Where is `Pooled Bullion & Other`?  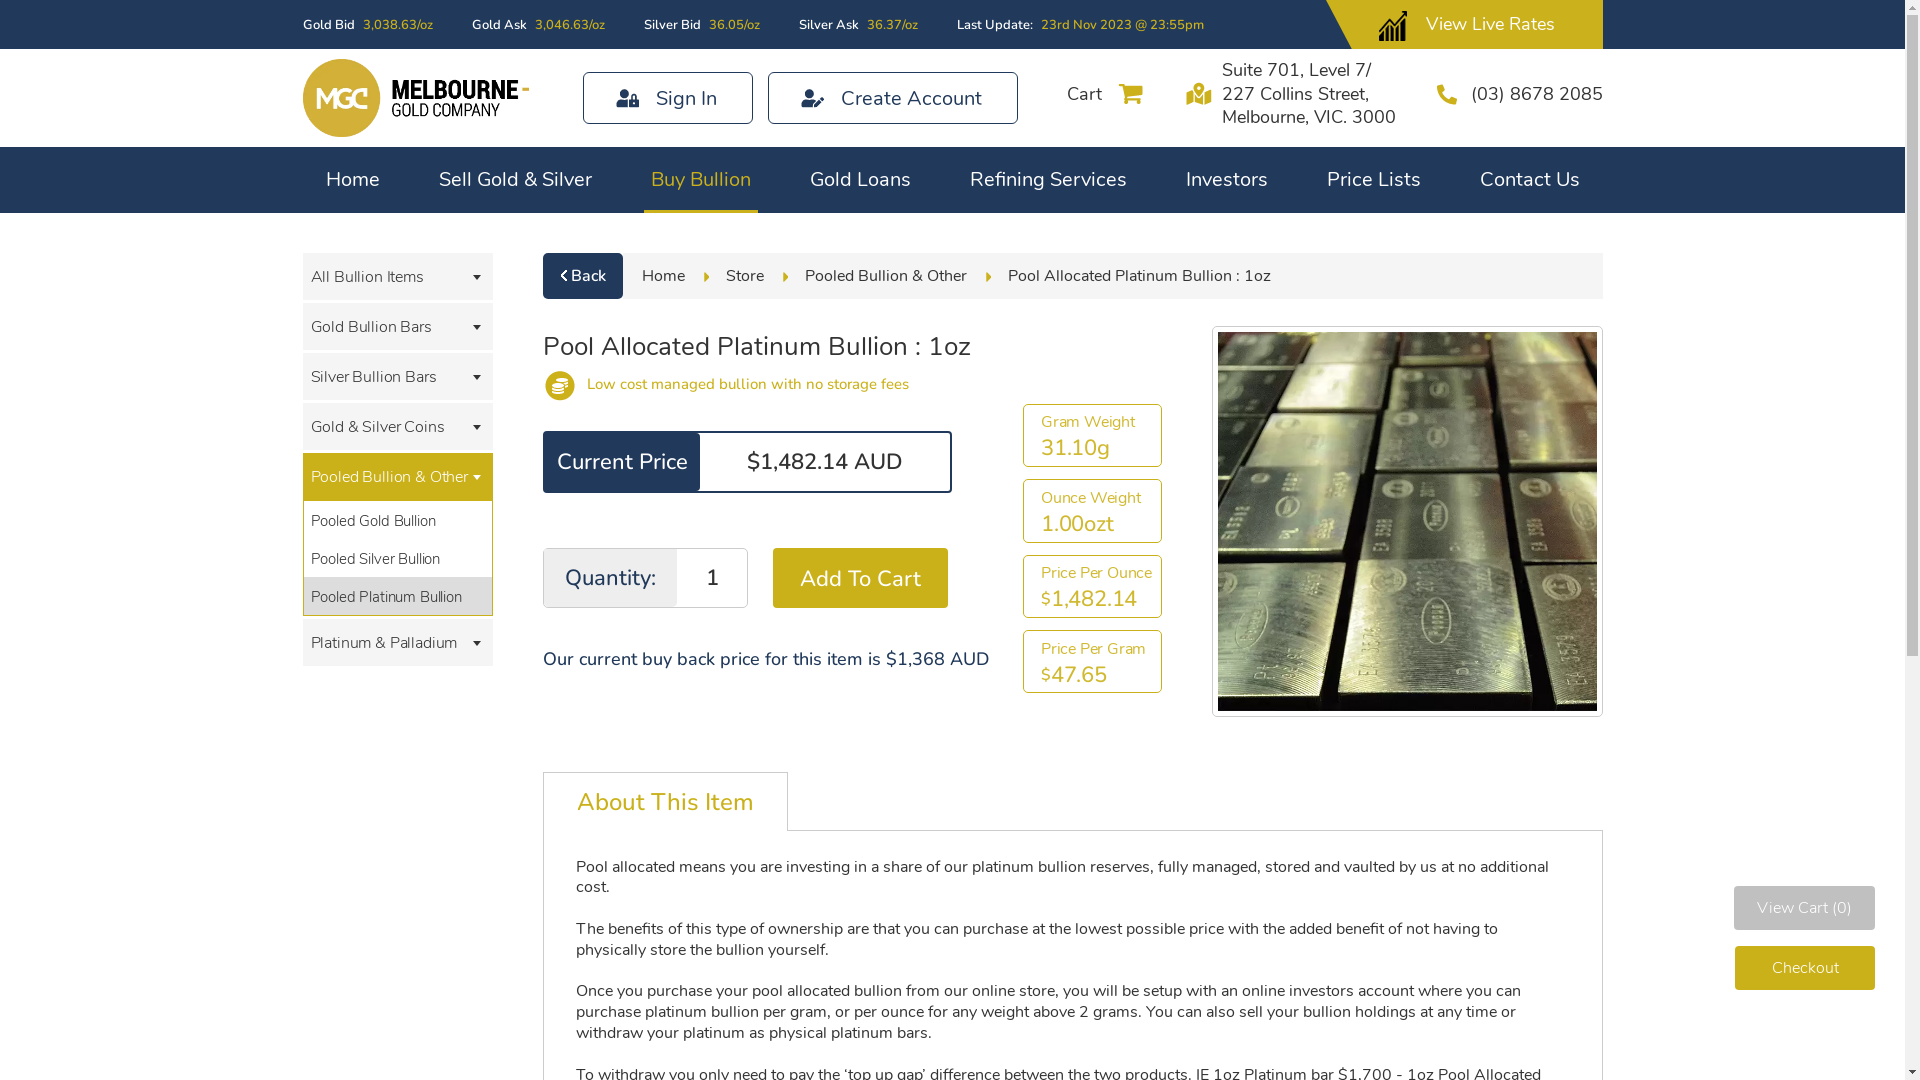 Pooled Bullion & Other is located at coordinates (886, 276).